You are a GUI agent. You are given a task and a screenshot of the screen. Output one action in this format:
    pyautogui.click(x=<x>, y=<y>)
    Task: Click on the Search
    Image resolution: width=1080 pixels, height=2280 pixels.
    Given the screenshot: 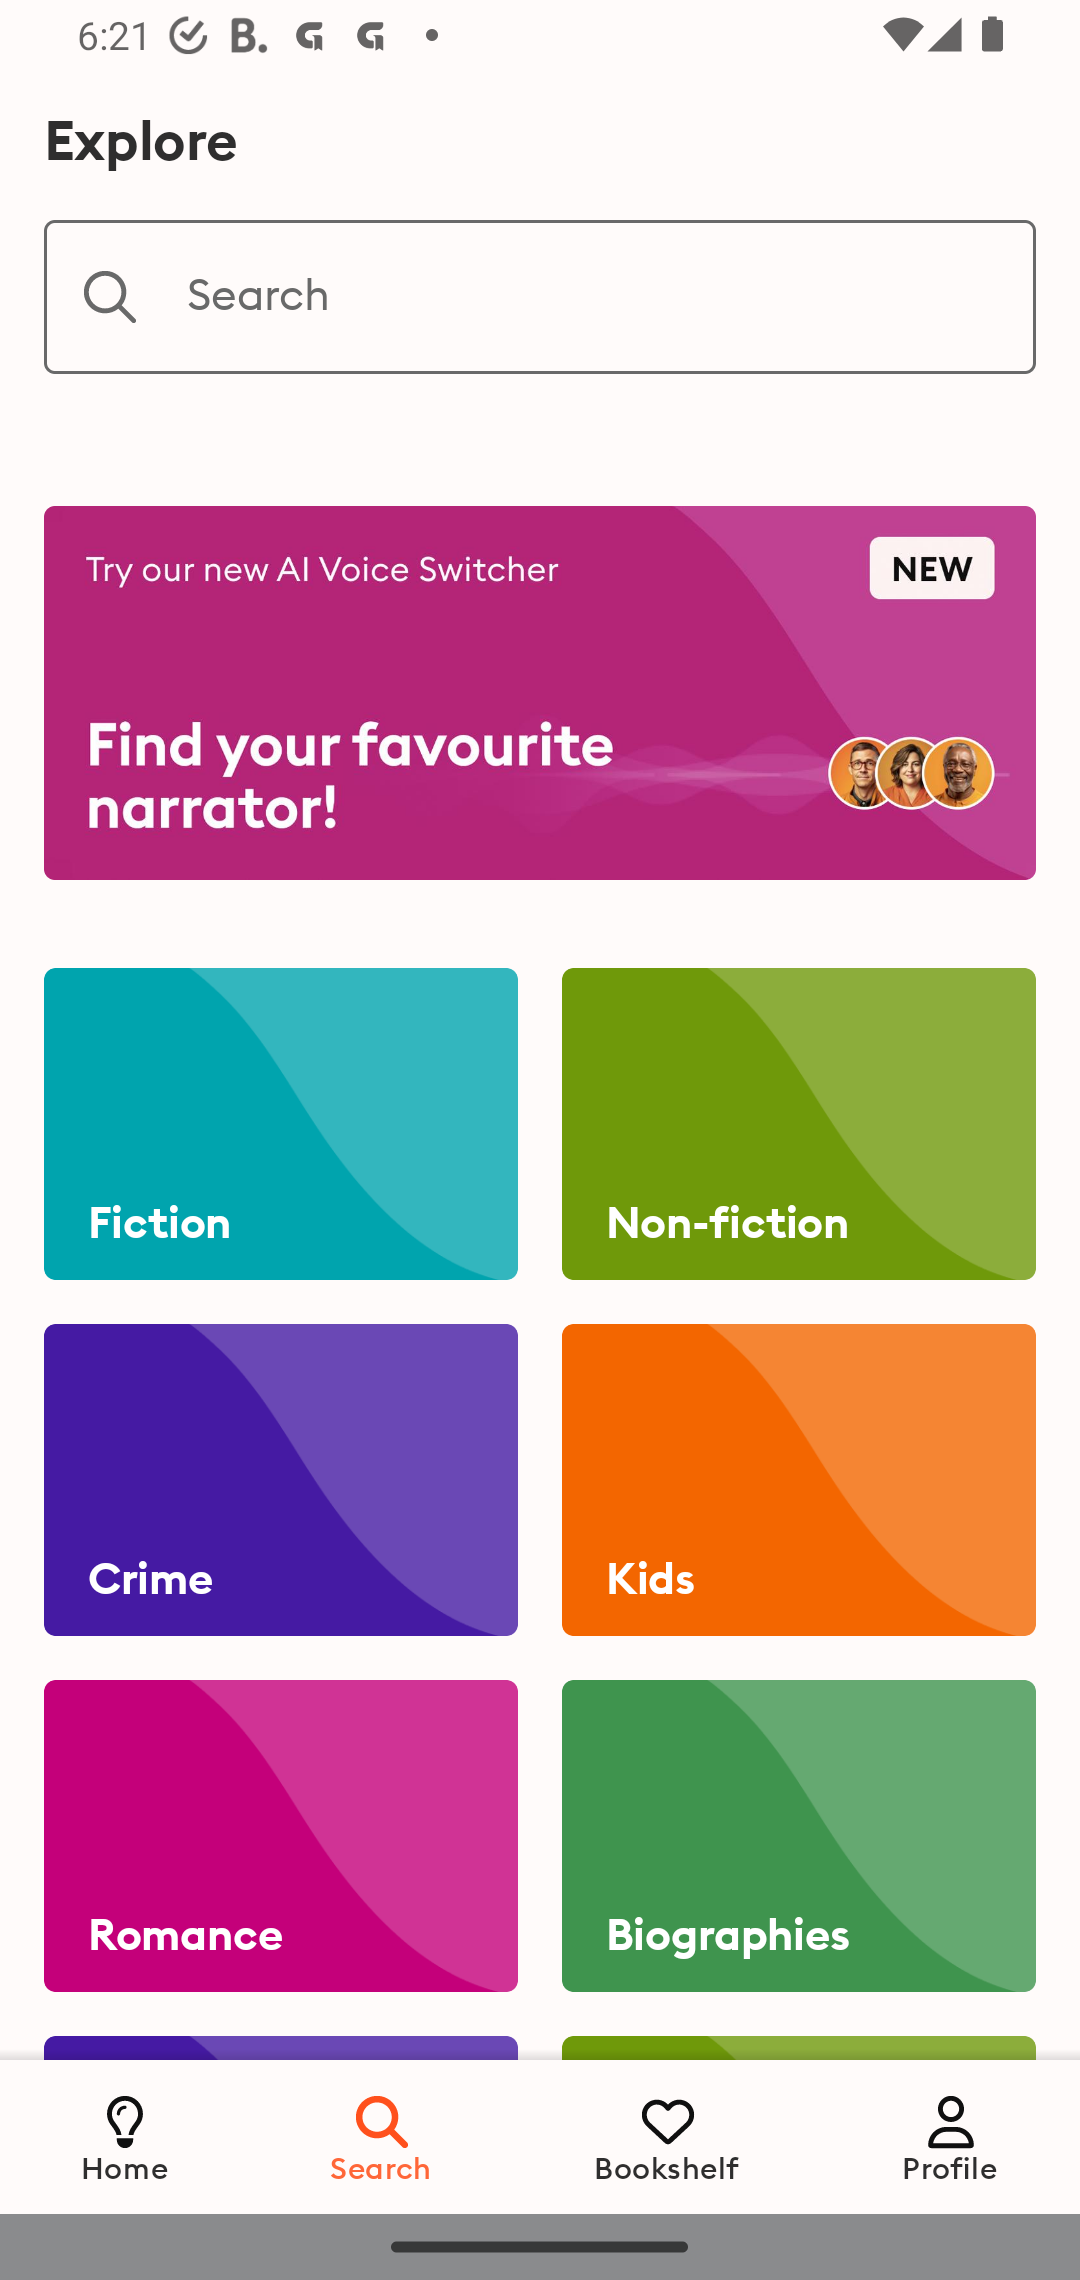 What is the action you would take?
    pyautogui.click(x=382, y=2136)
    